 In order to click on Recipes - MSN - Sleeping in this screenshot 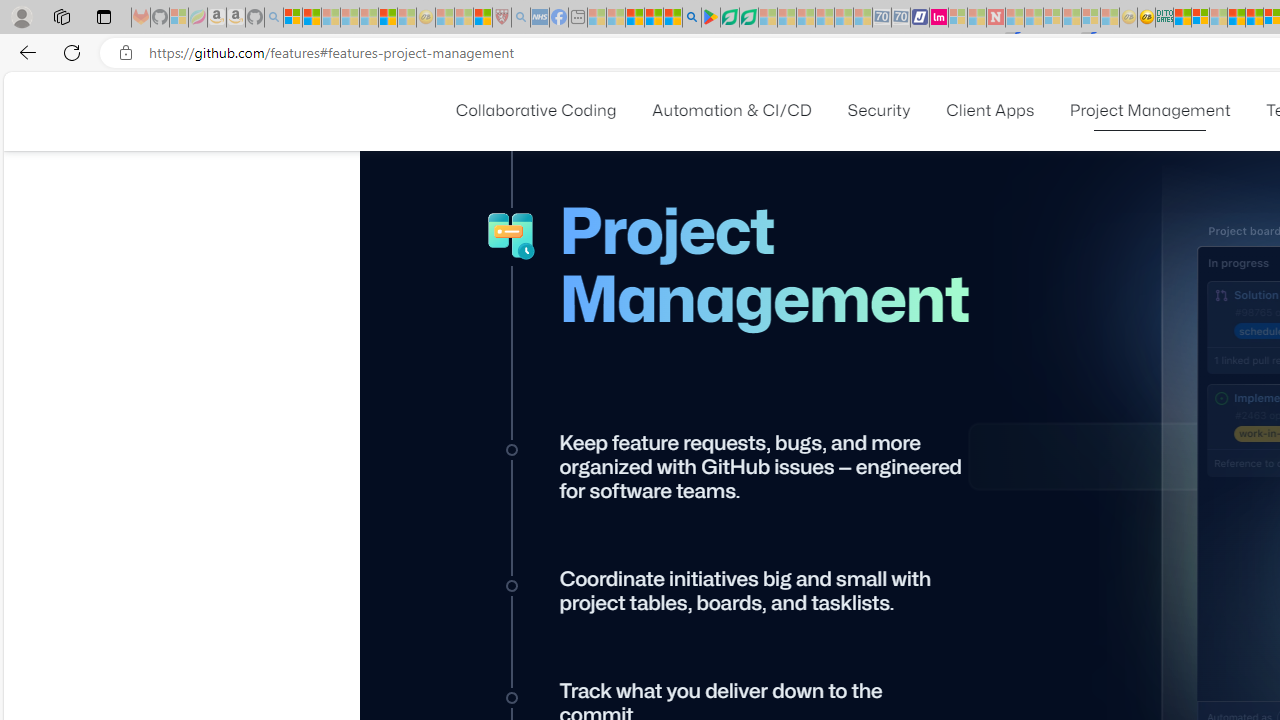, I will do `click(445, 18)`.